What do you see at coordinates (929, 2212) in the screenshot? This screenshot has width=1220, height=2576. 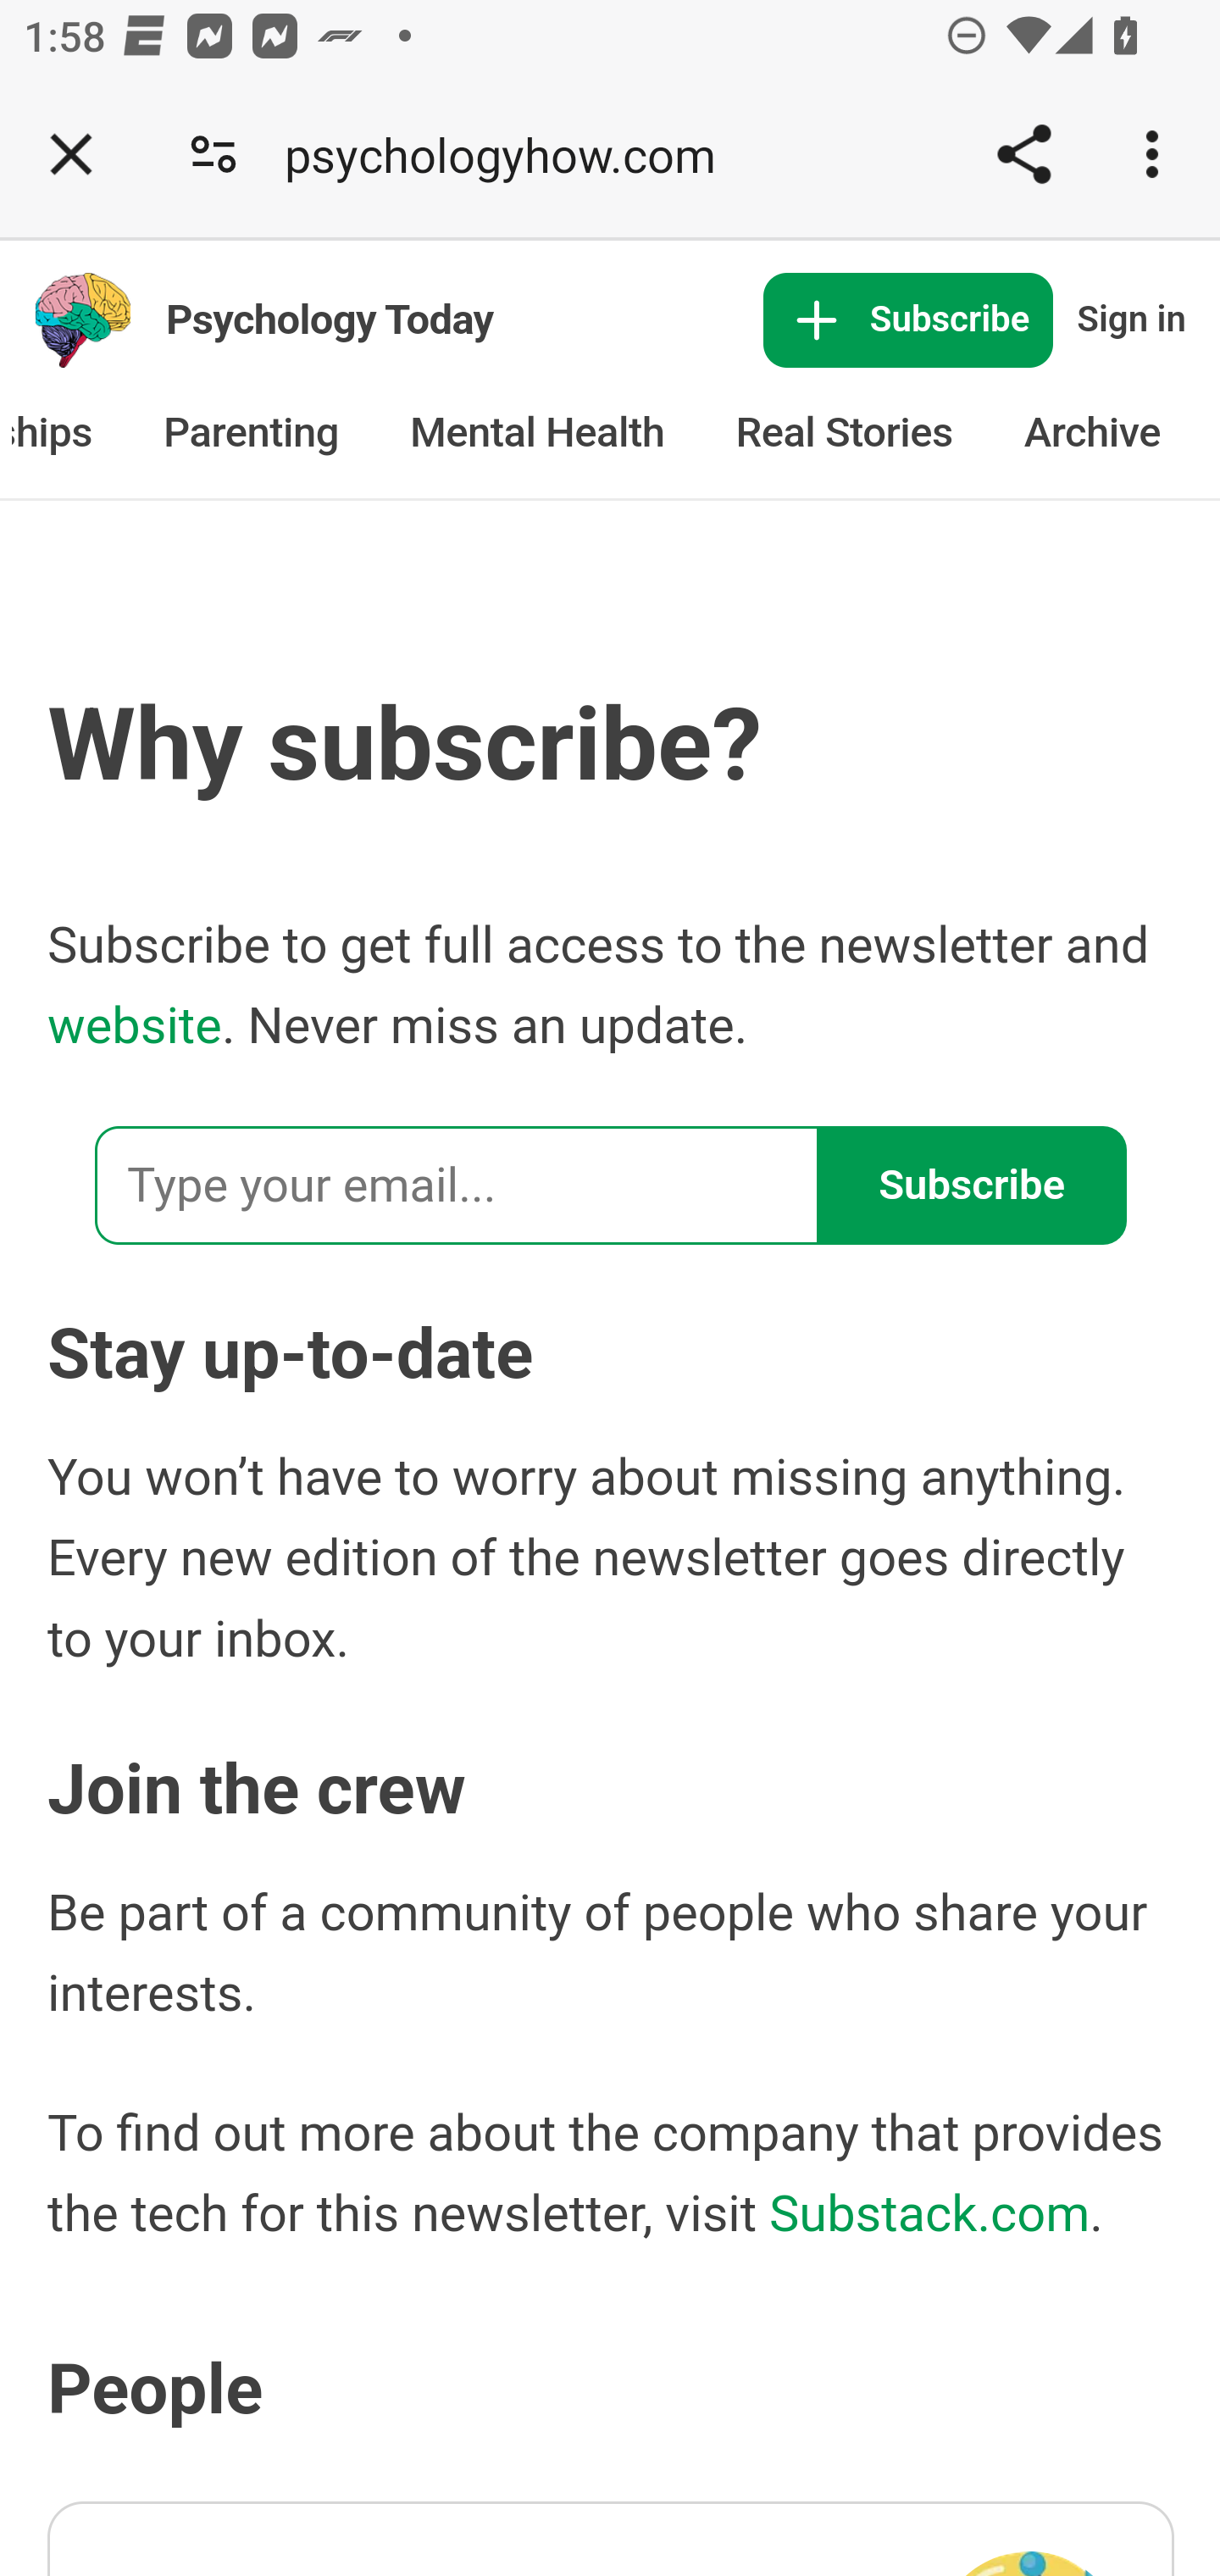 I see `Substack.com` at bounding box center [929, 2212].